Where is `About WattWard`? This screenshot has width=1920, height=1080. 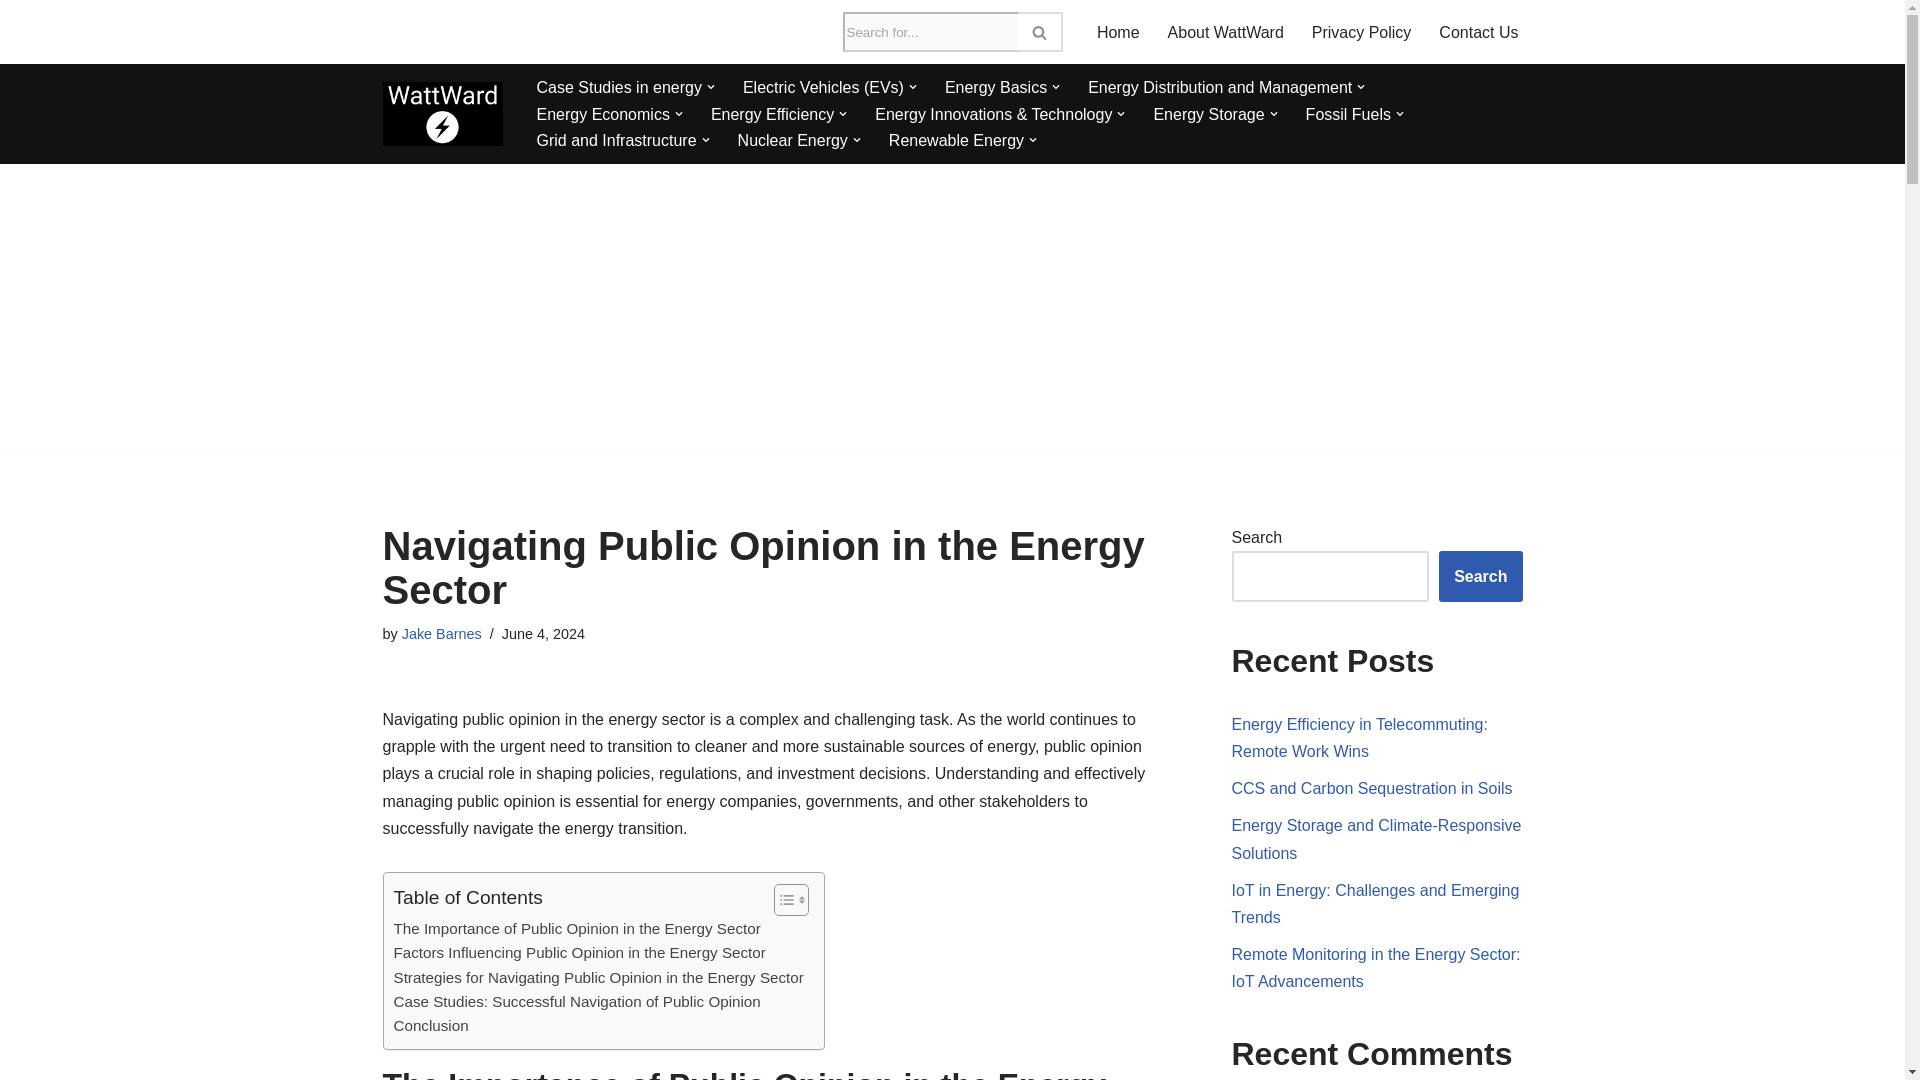 About WattWard is located at coordinates (1226, 32).